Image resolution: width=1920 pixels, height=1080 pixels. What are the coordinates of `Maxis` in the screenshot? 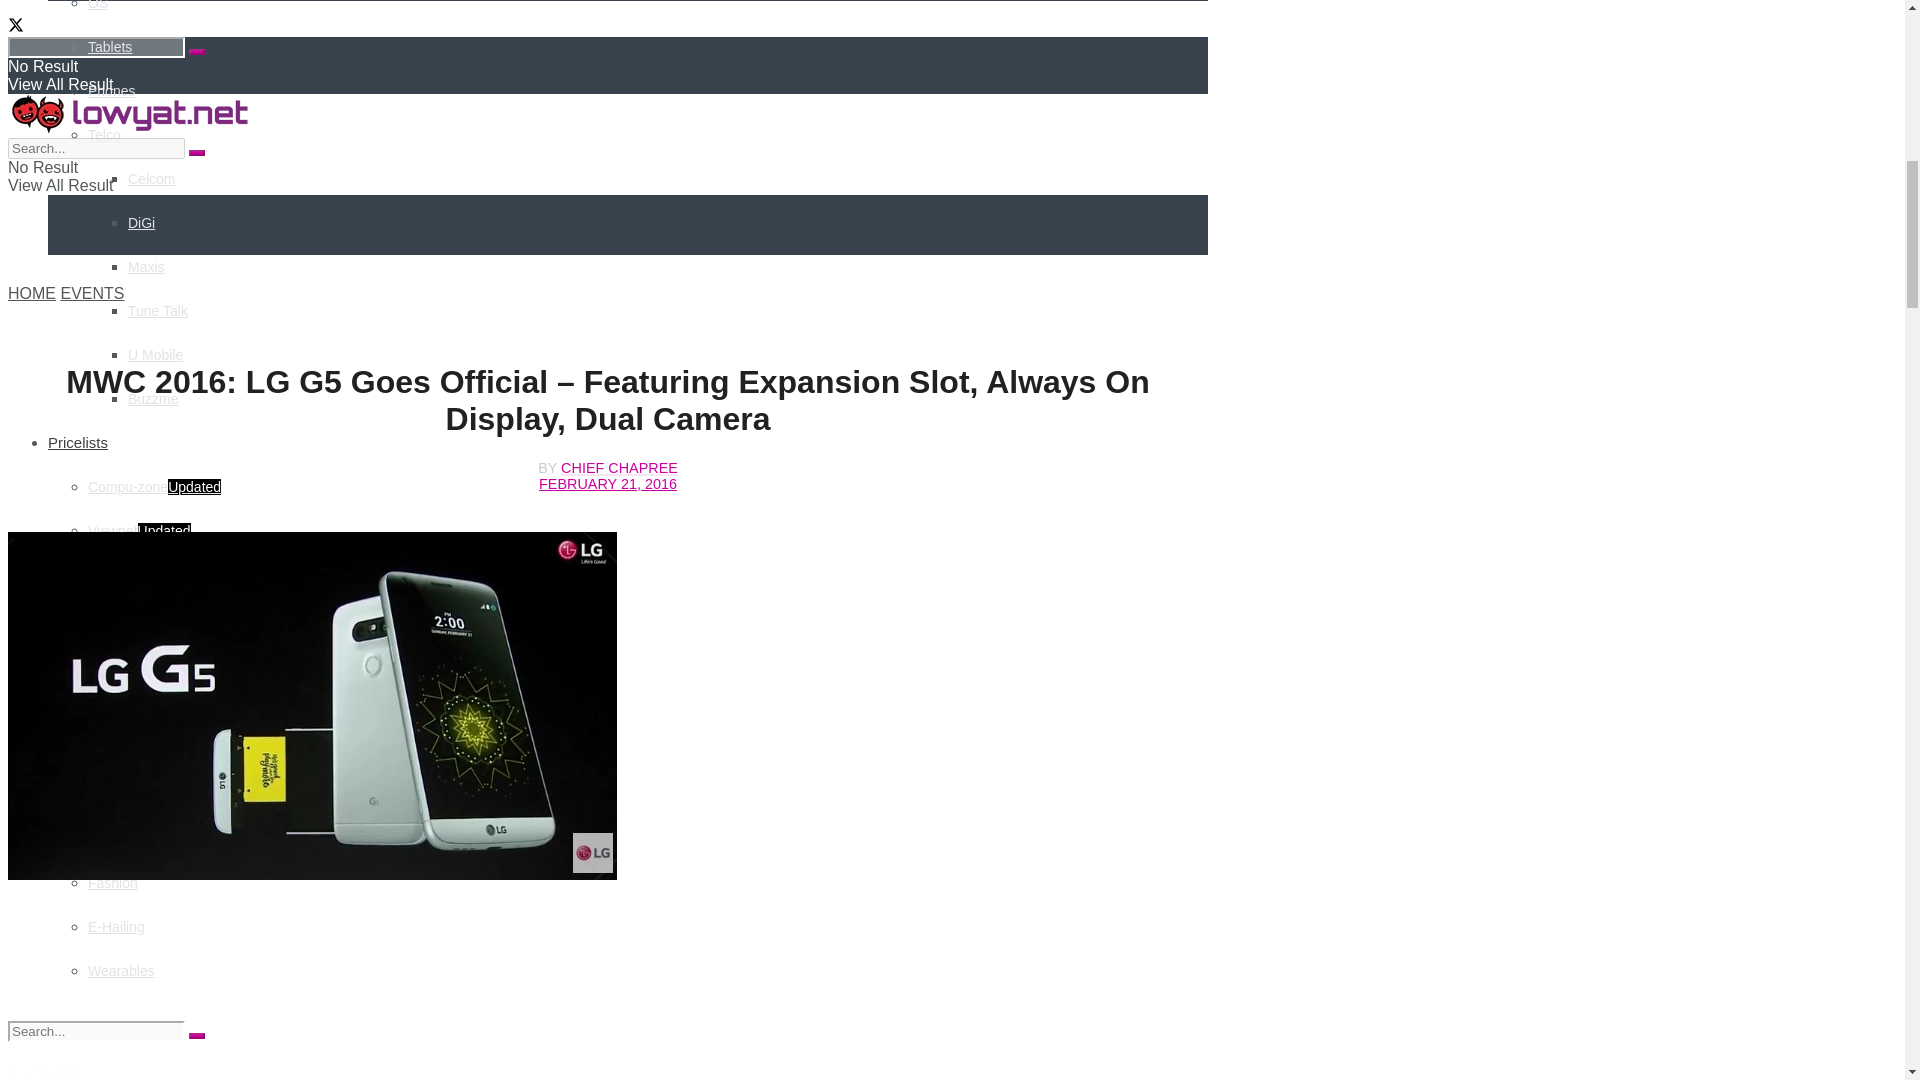 It's located at (146, 267).